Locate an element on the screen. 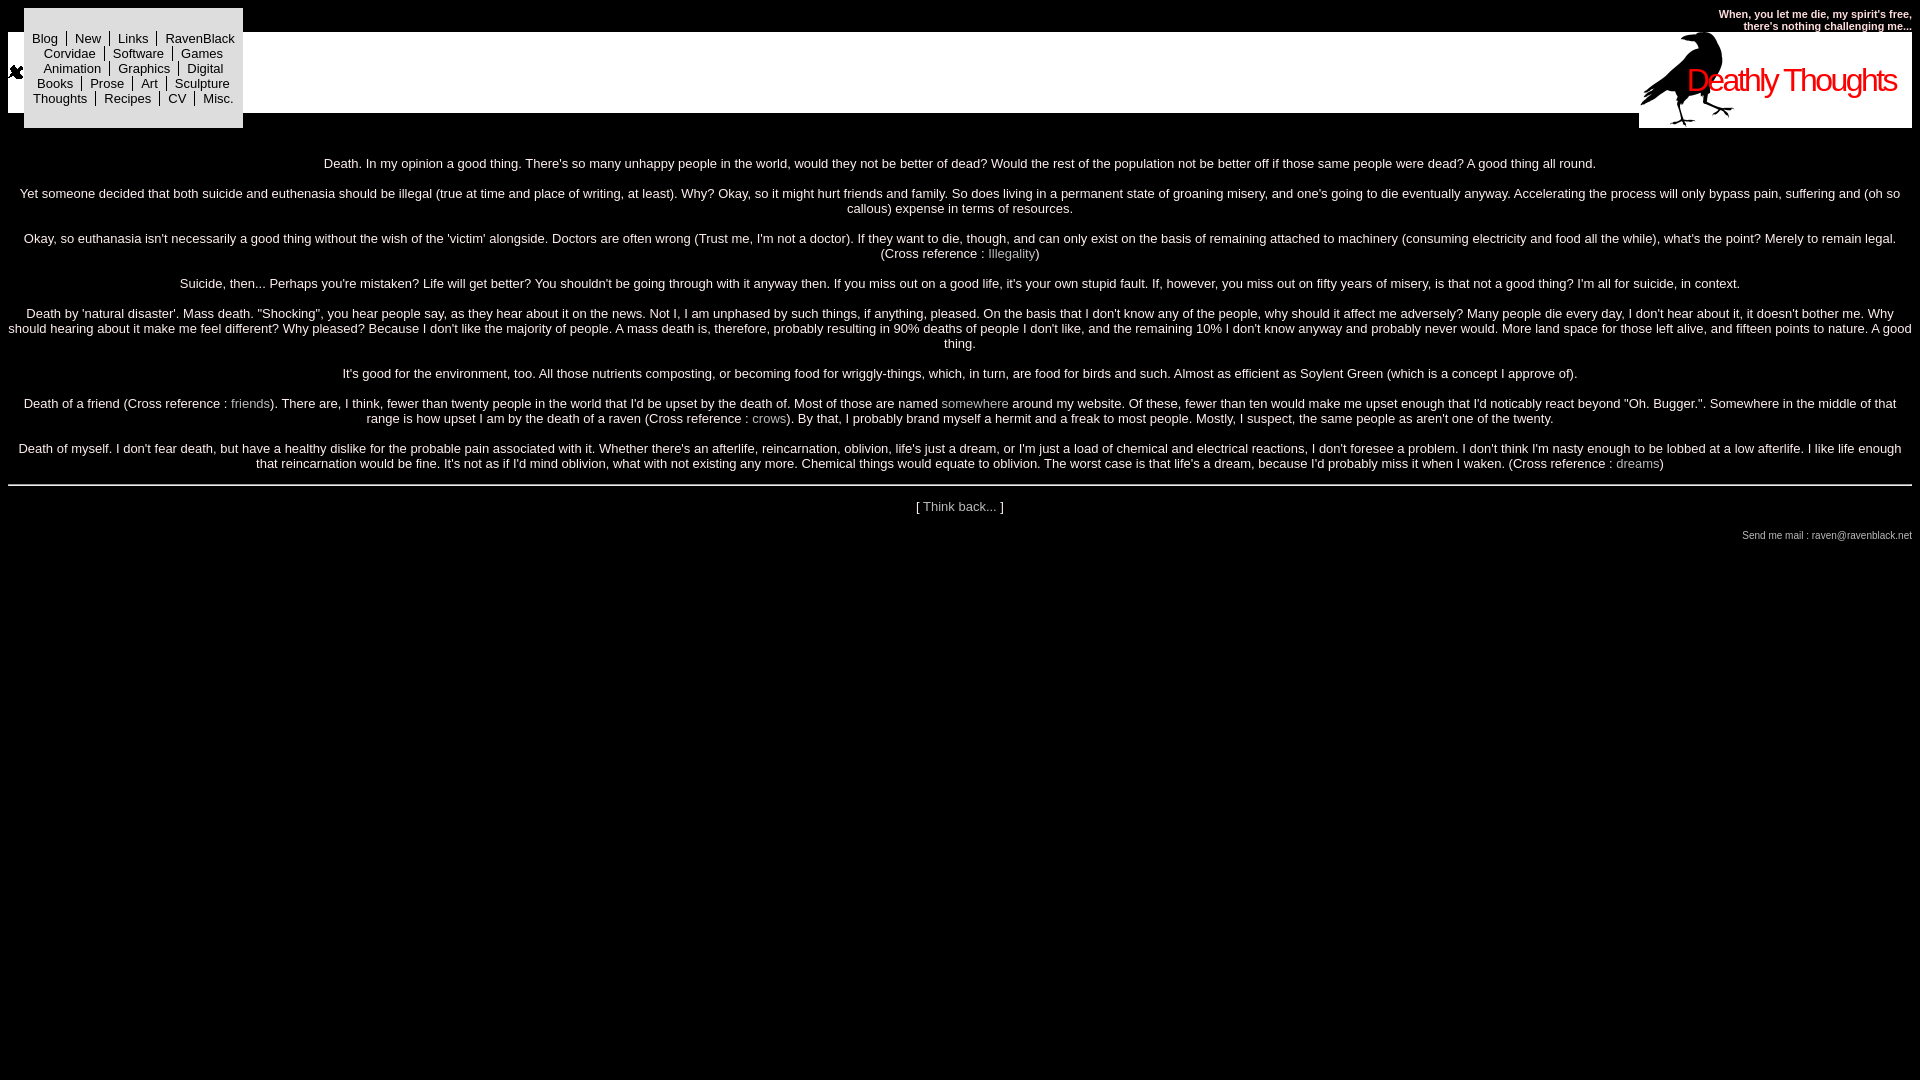 The height and width of the screenshot is (1080, 1920). Digital is located at coordinates (204, 67).